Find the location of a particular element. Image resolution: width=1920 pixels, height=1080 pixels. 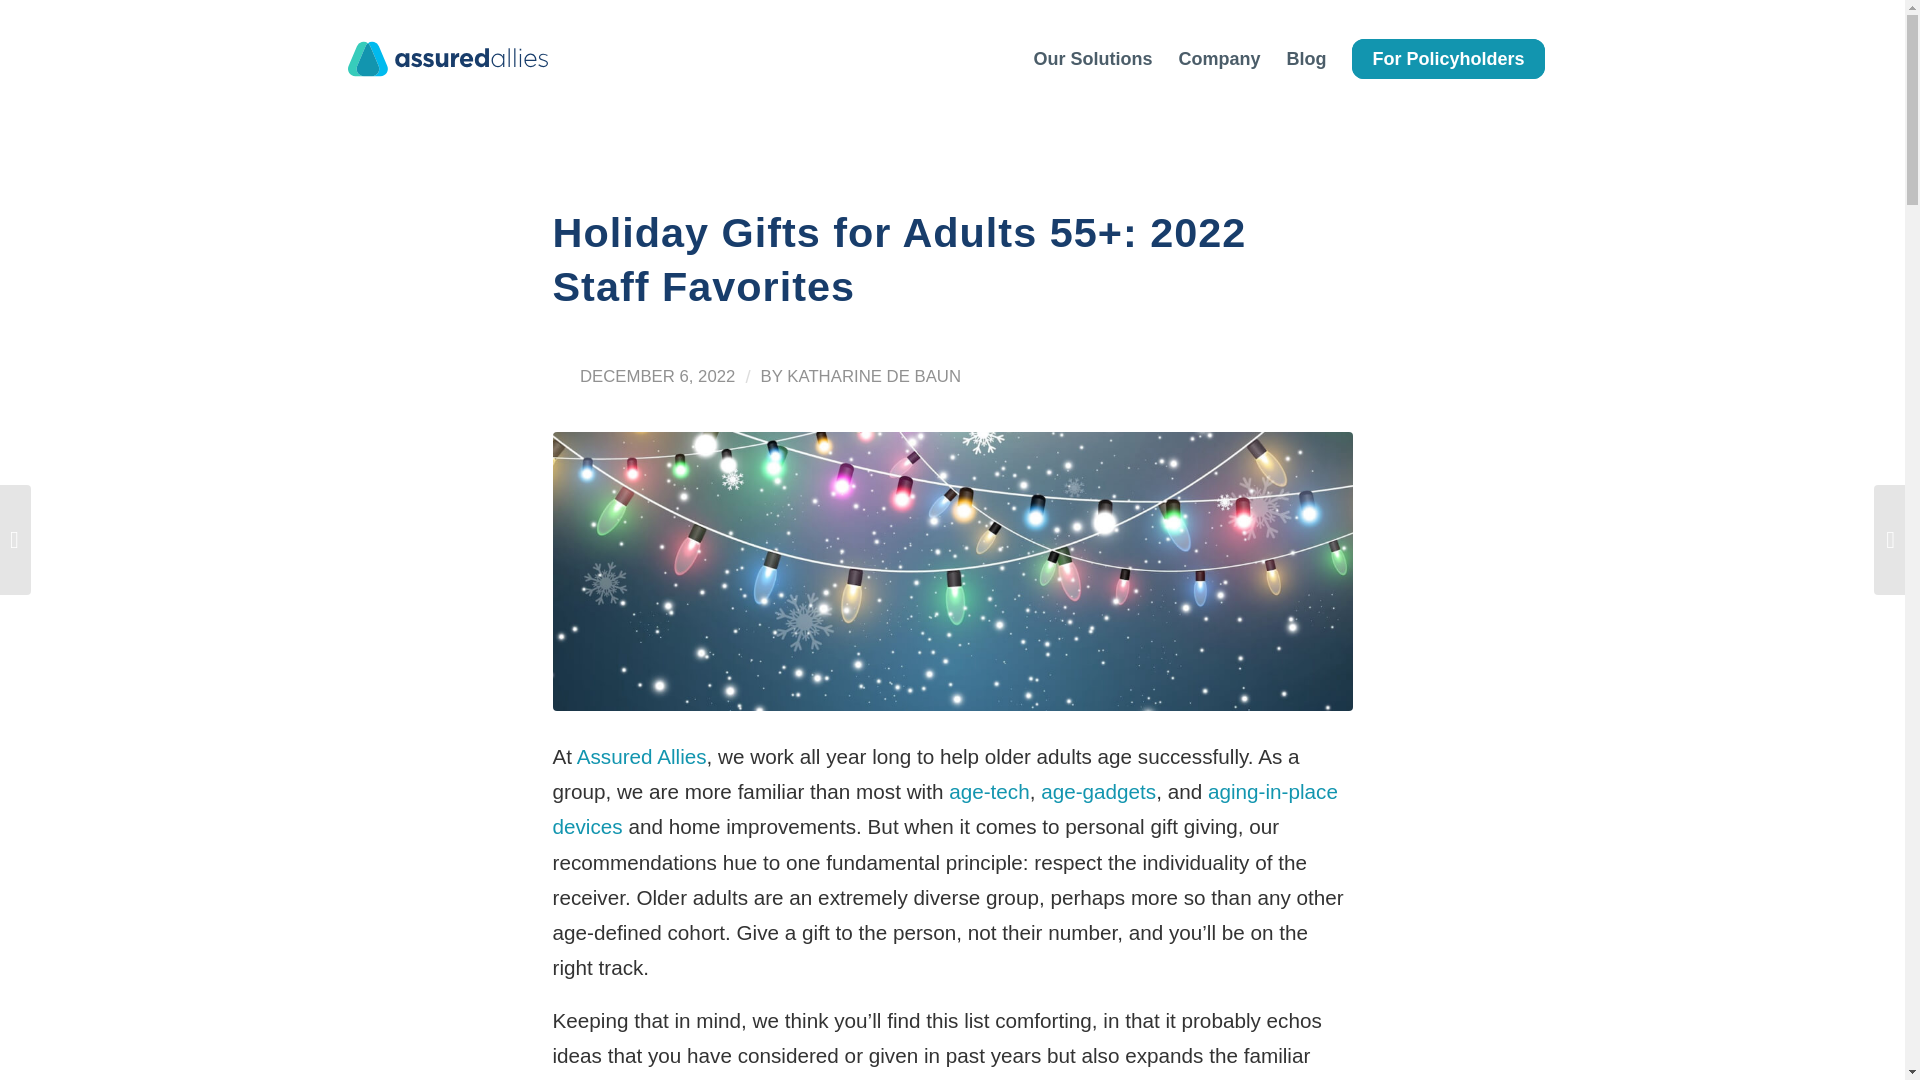

Company is located at coordinates (1218, 58).